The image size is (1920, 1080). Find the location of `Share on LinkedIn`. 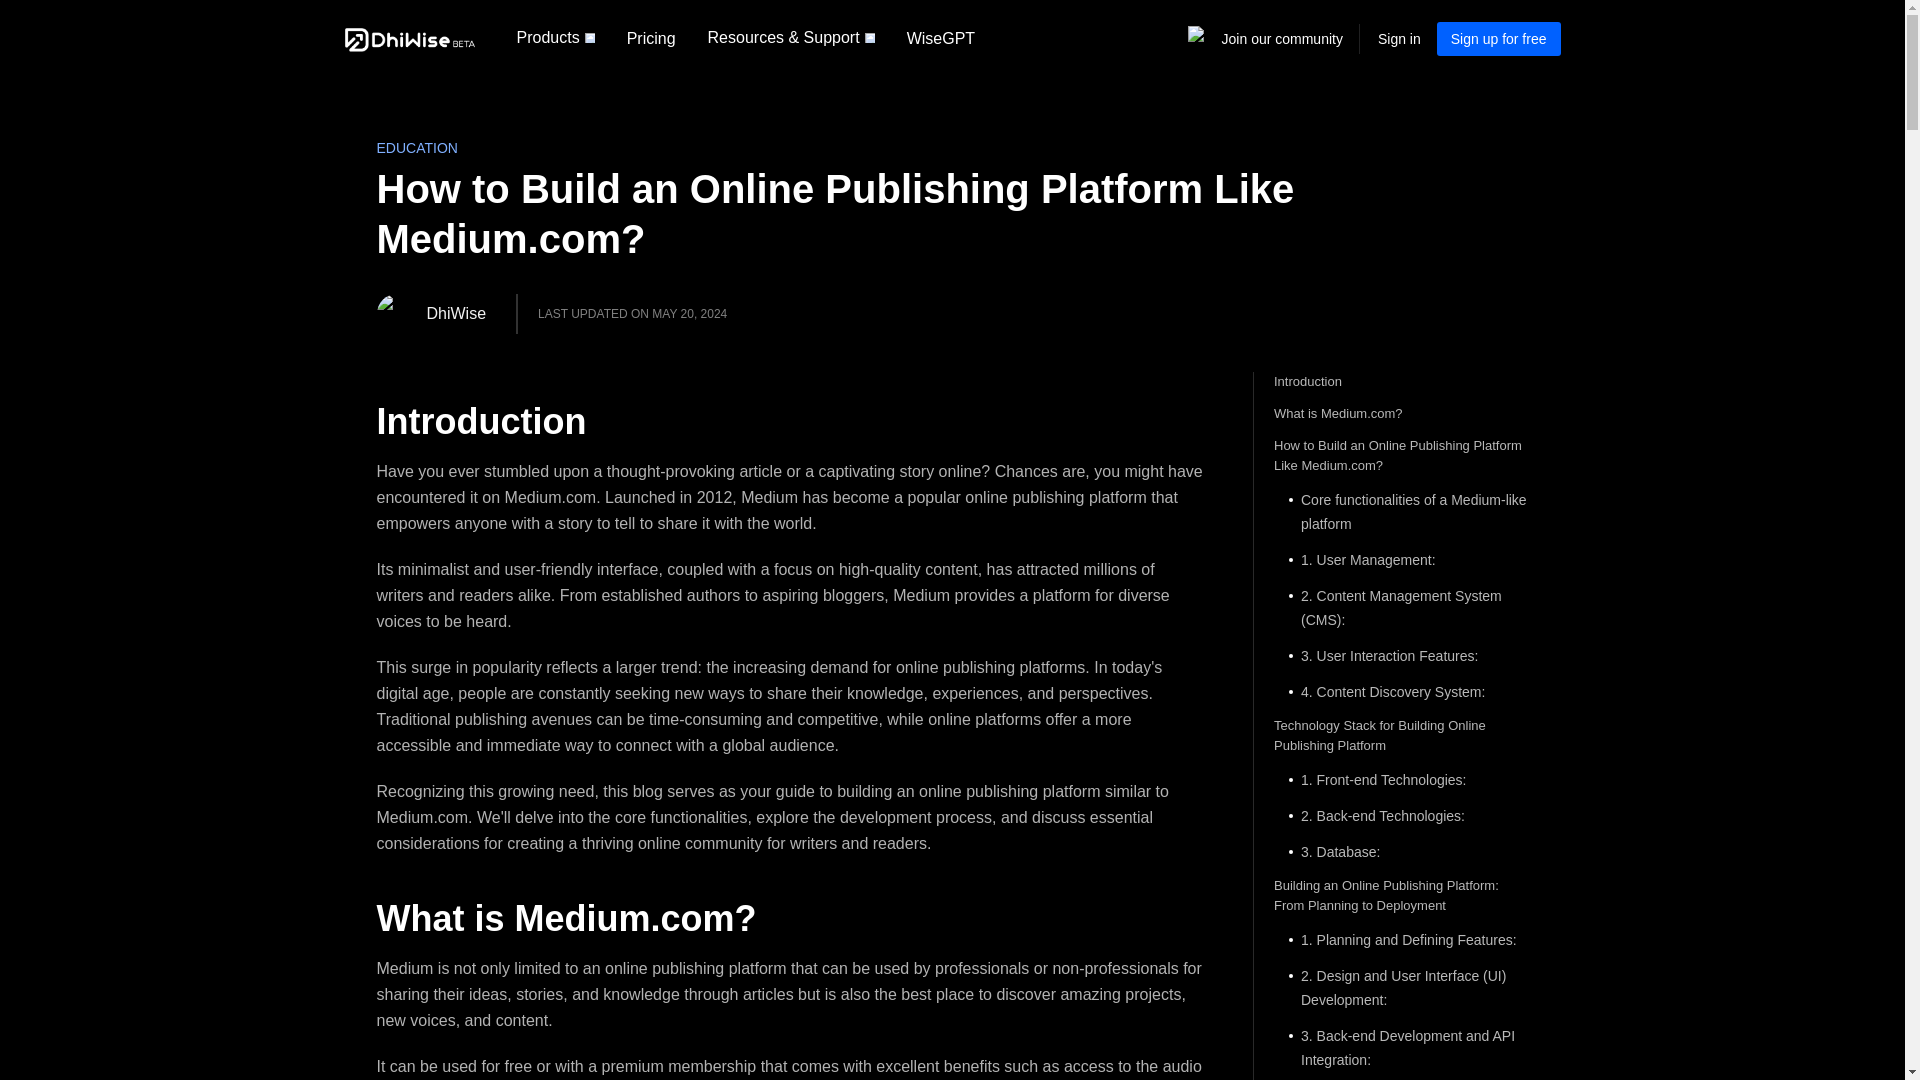

Share on LinkedIn is located at coordinates (1492, 334).